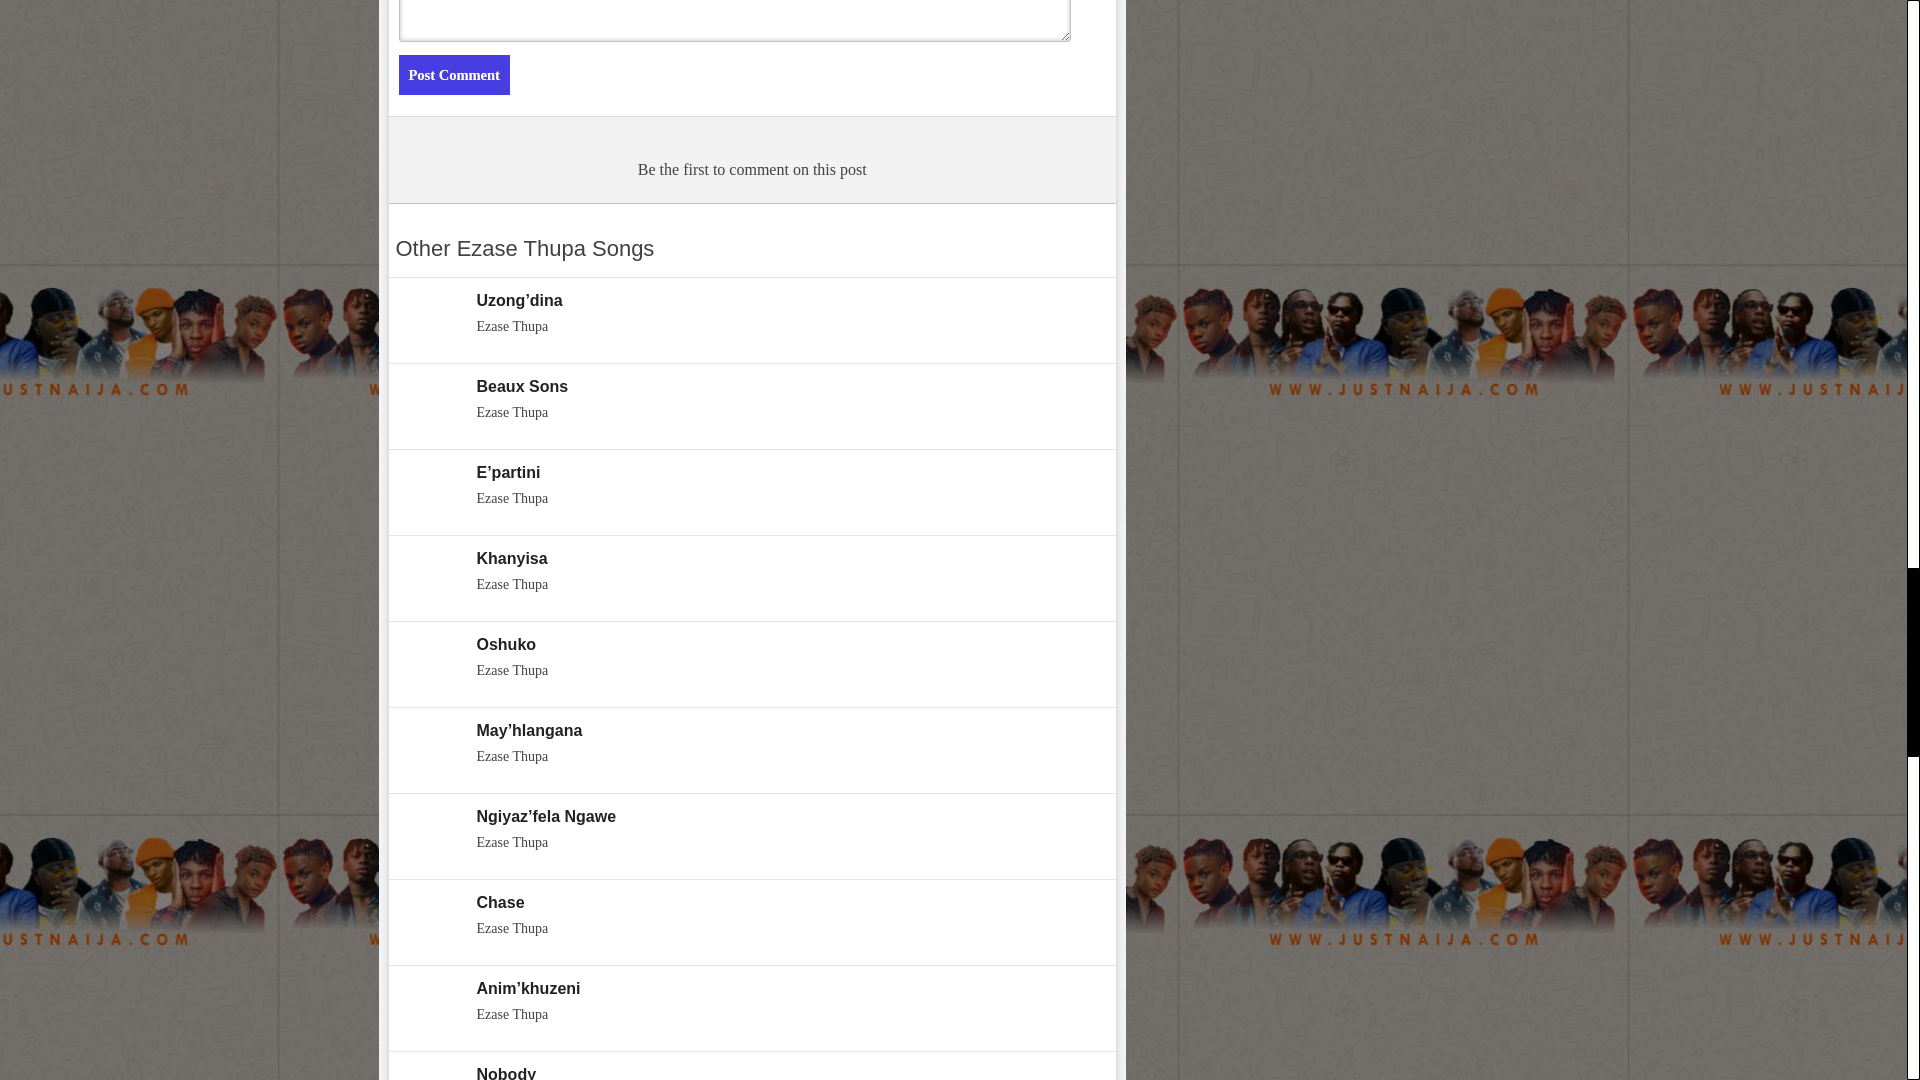  I want to click on Post Comment, so click(452, 75).